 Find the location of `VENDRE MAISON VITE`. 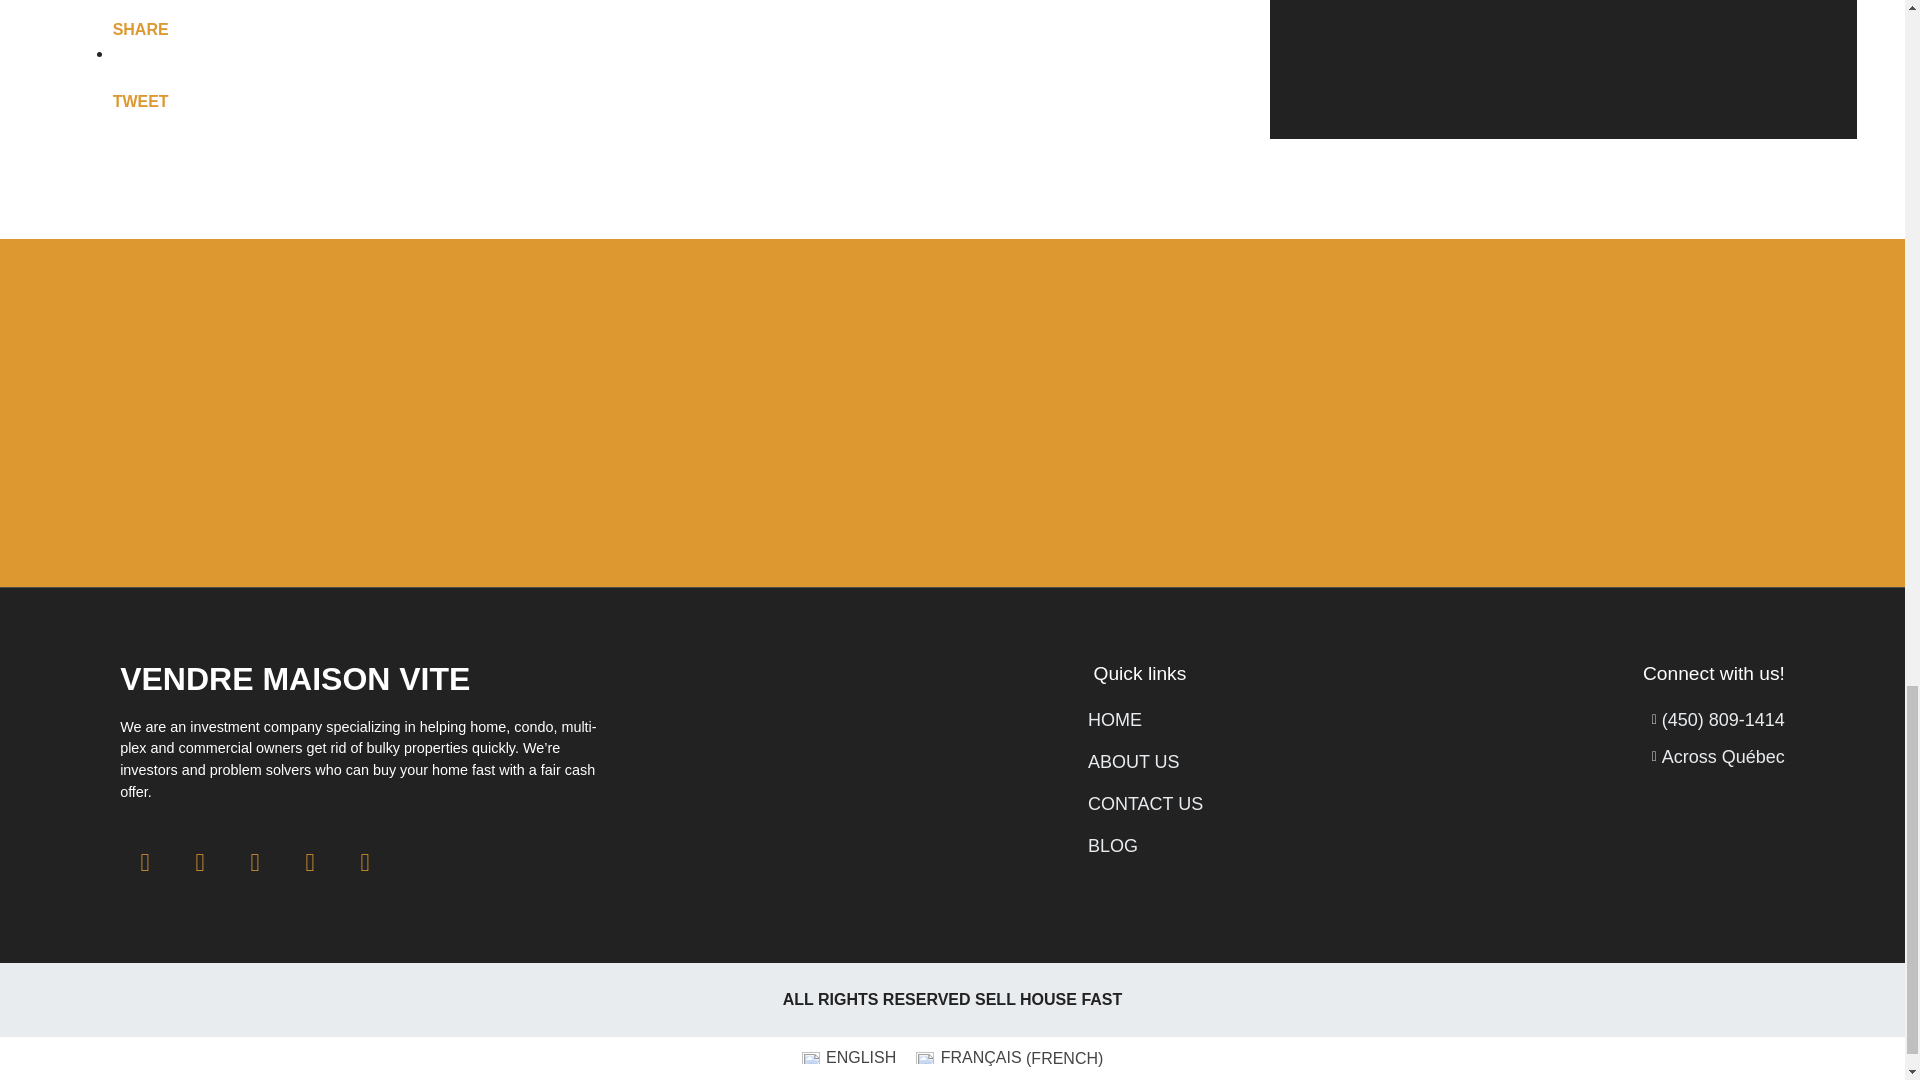

VENDRE MAISON VITE is located at coordinates (294, 678).